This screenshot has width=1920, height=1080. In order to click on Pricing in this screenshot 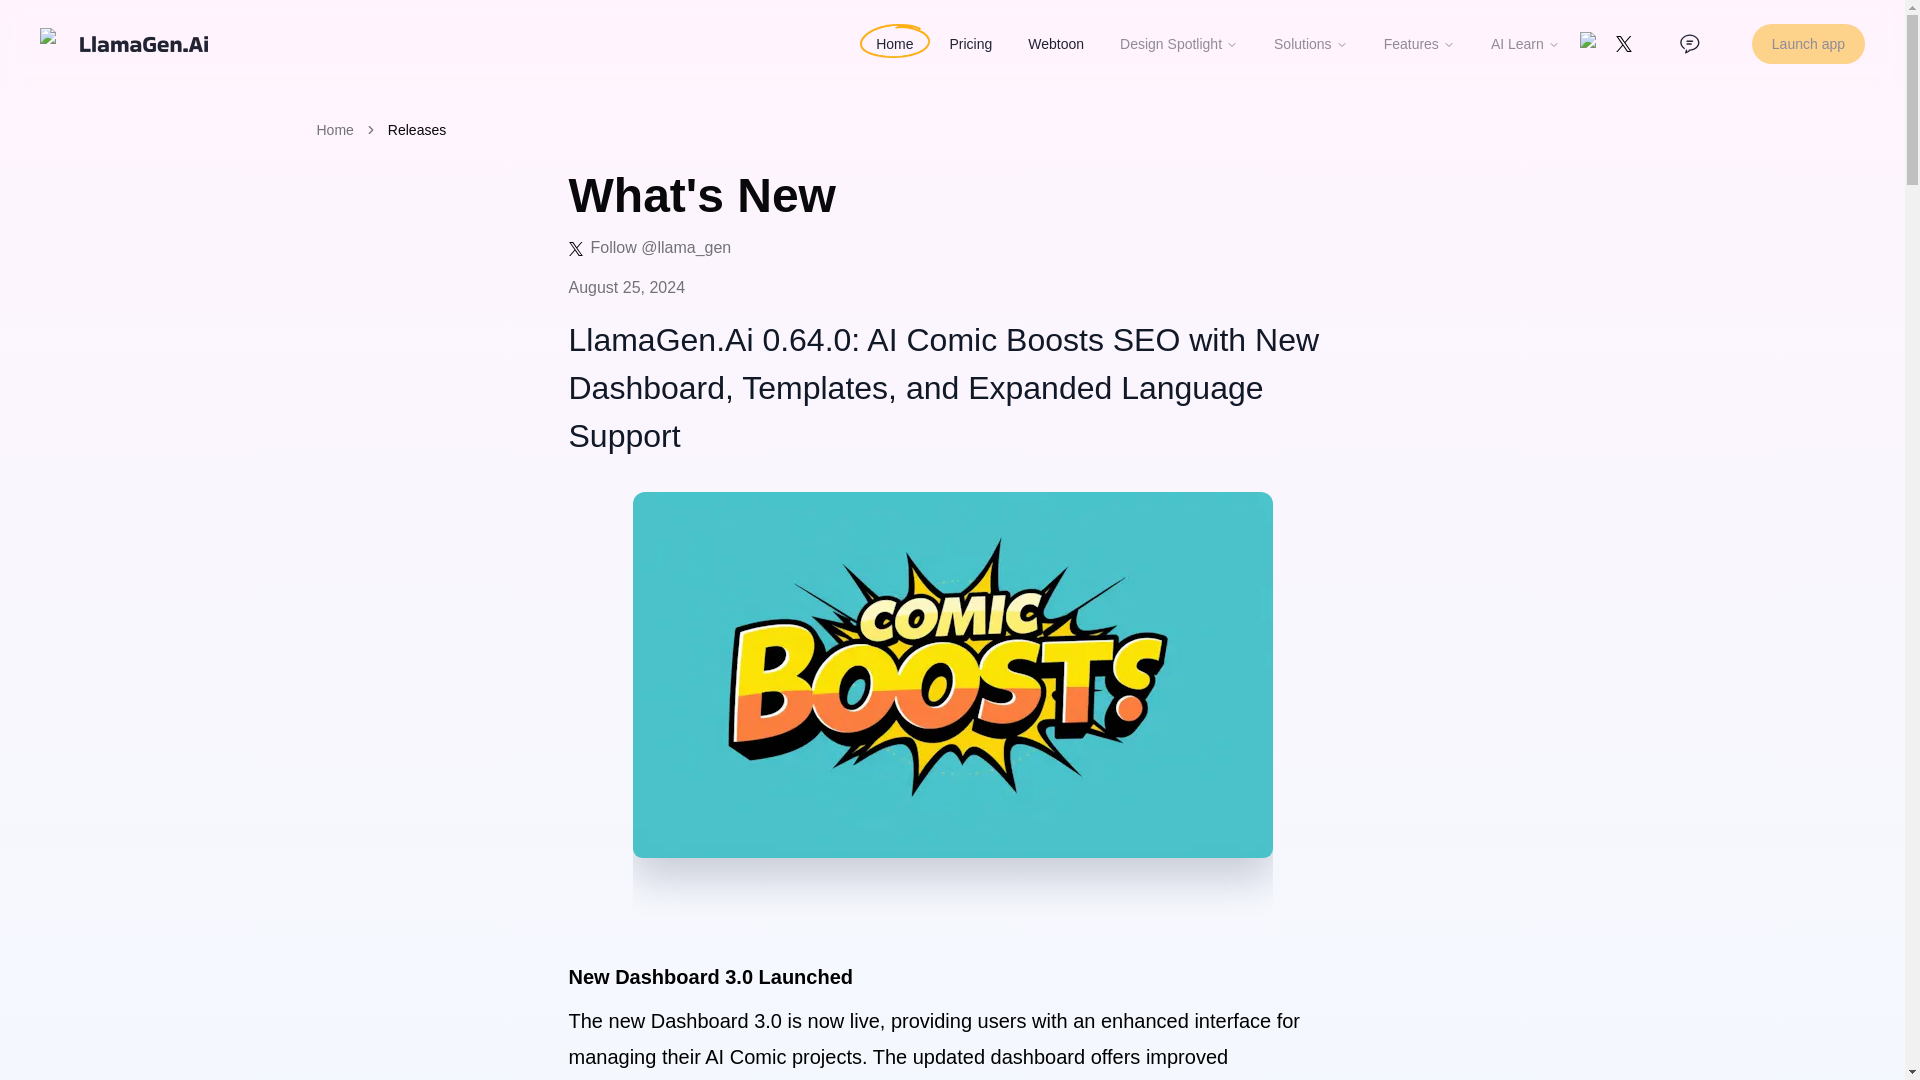, I will do `click(971, 43)`.